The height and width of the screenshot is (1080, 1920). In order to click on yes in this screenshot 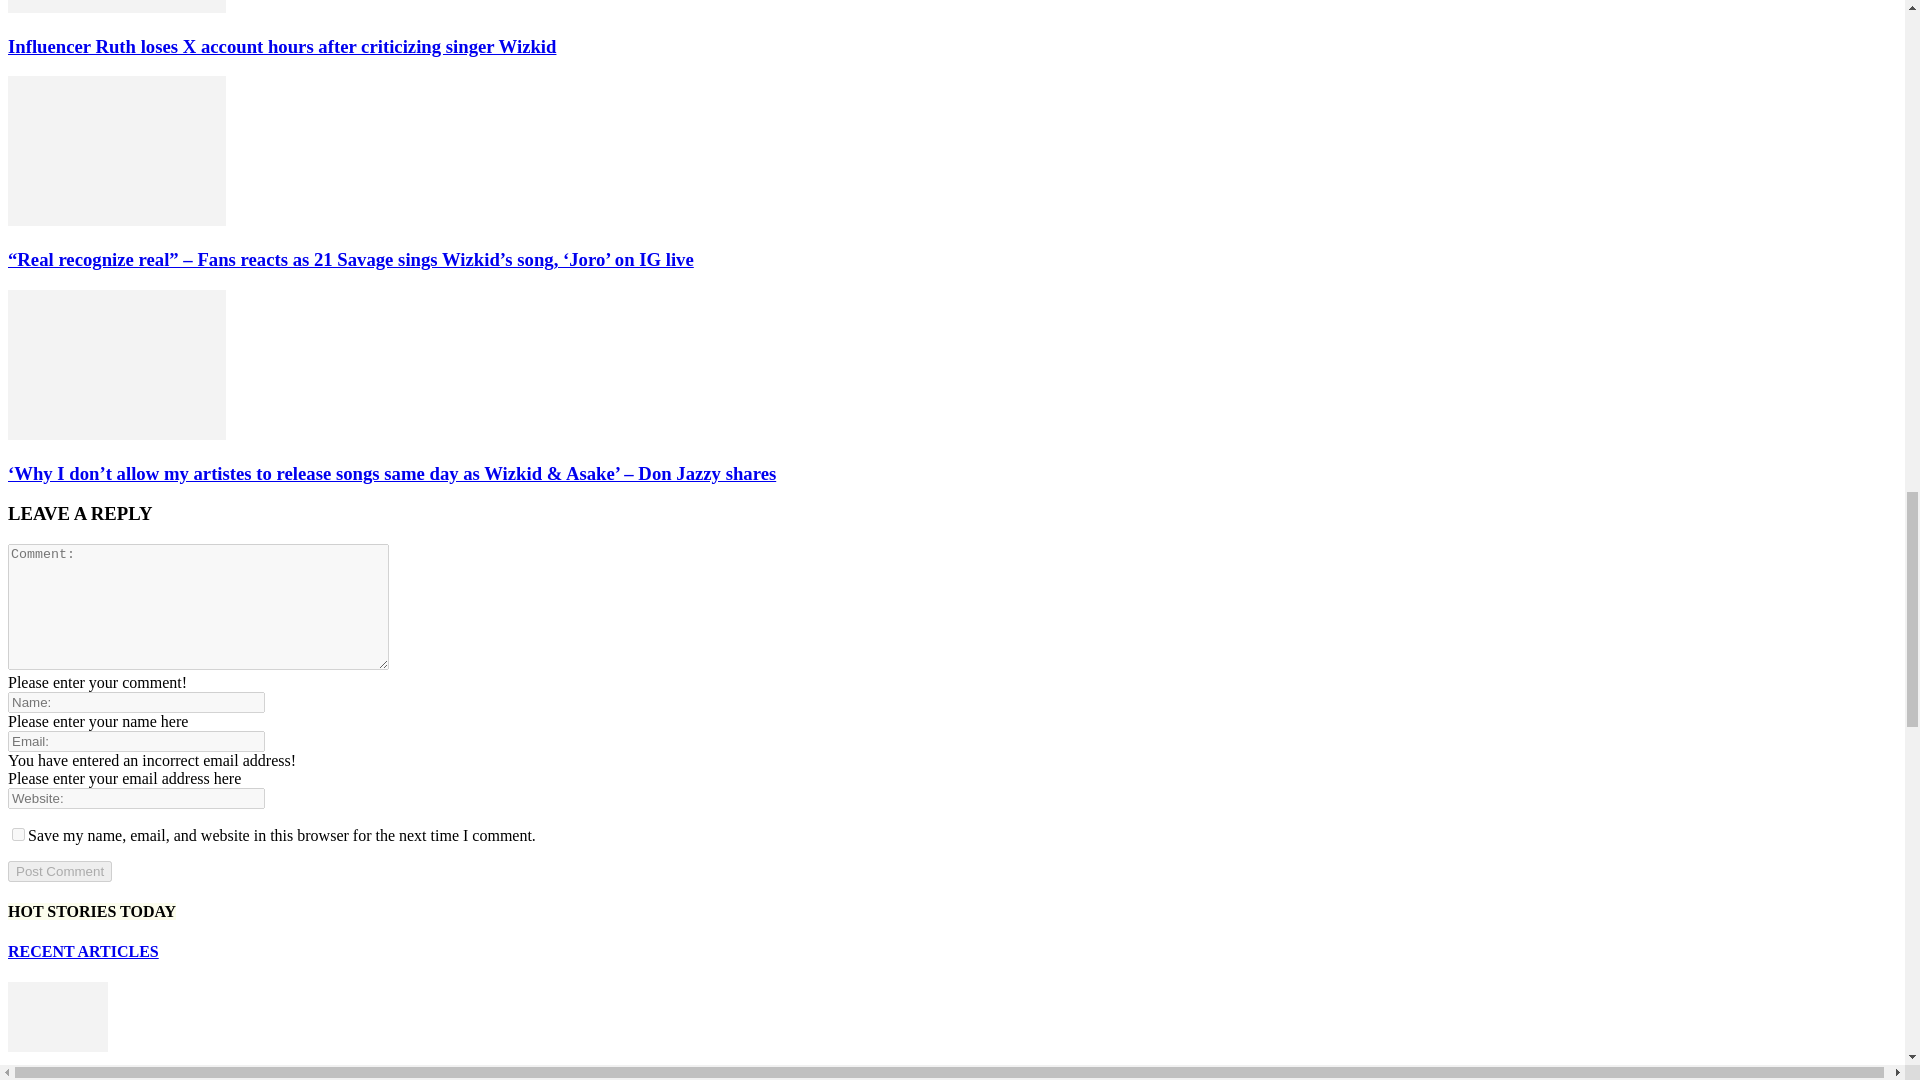, I will do `click(18, 834)`.